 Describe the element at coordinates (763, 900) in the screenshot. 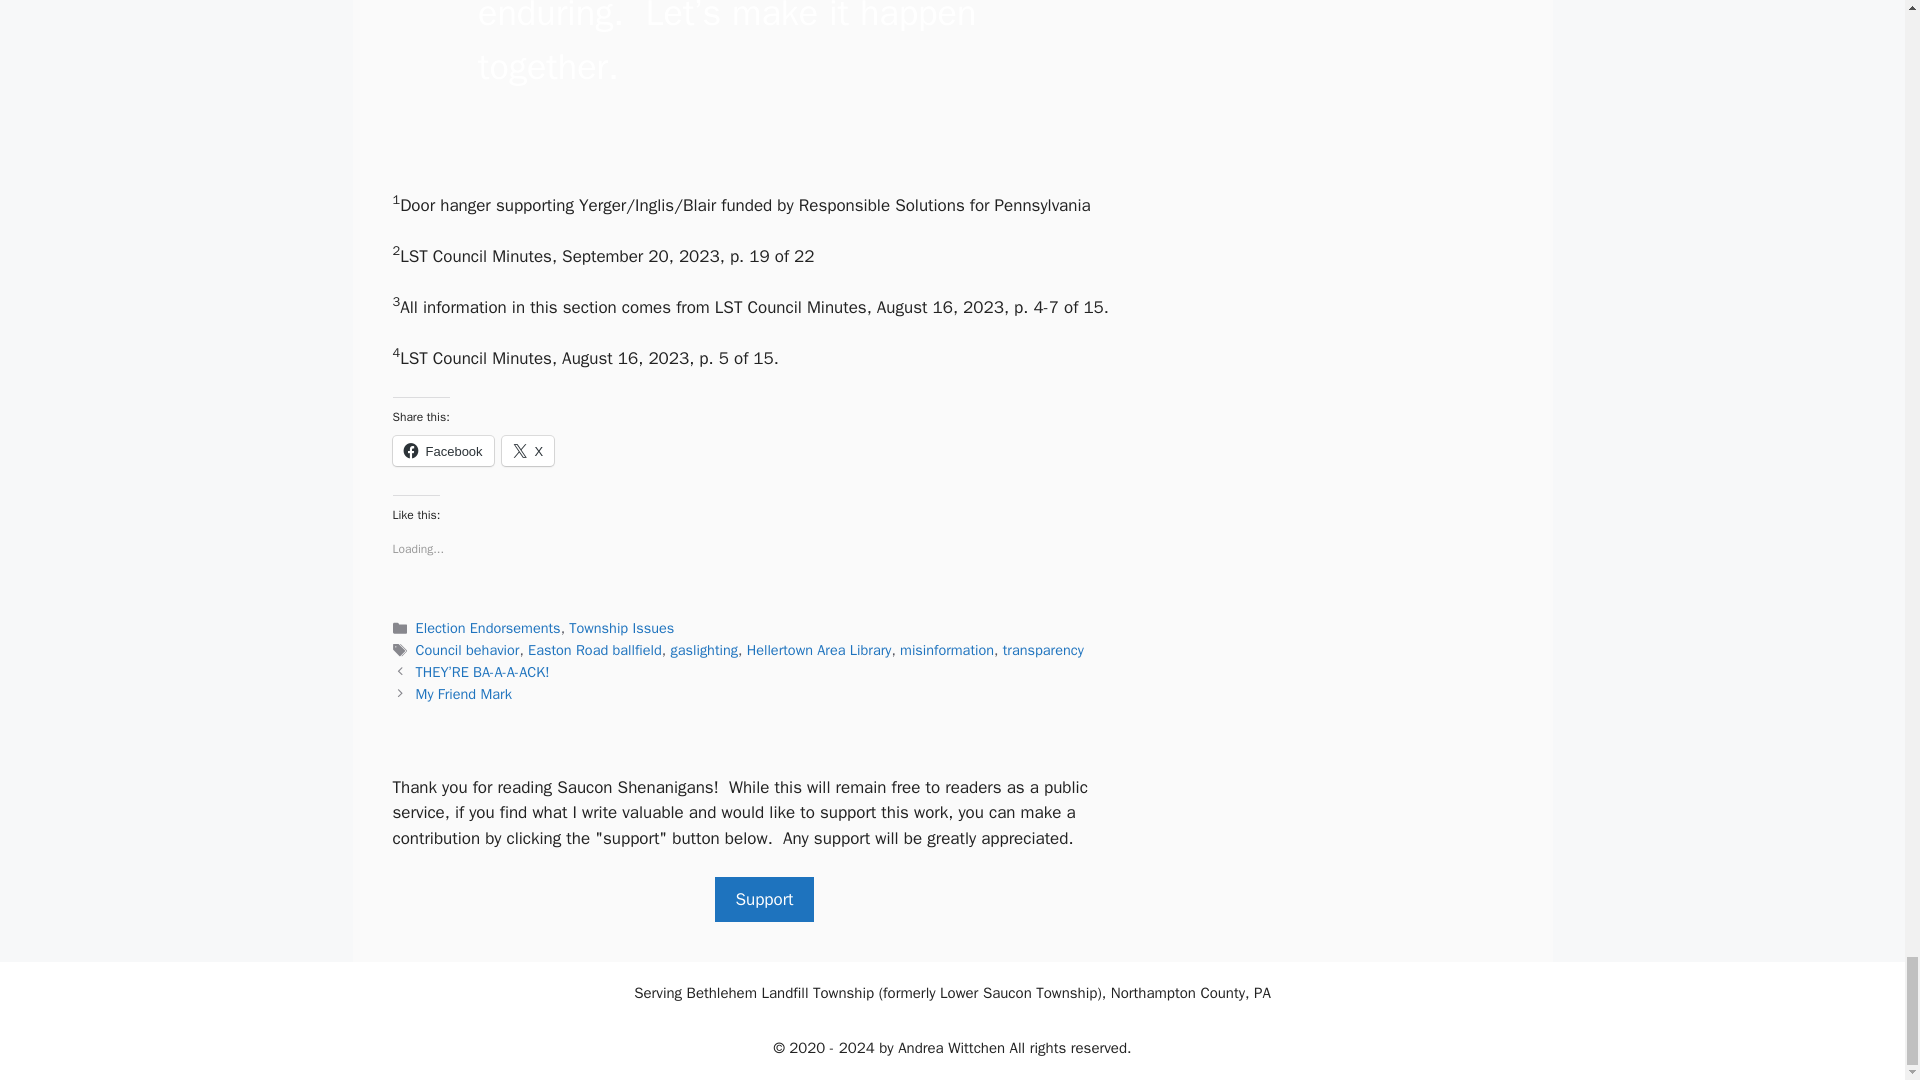

I see `Support` at that location.